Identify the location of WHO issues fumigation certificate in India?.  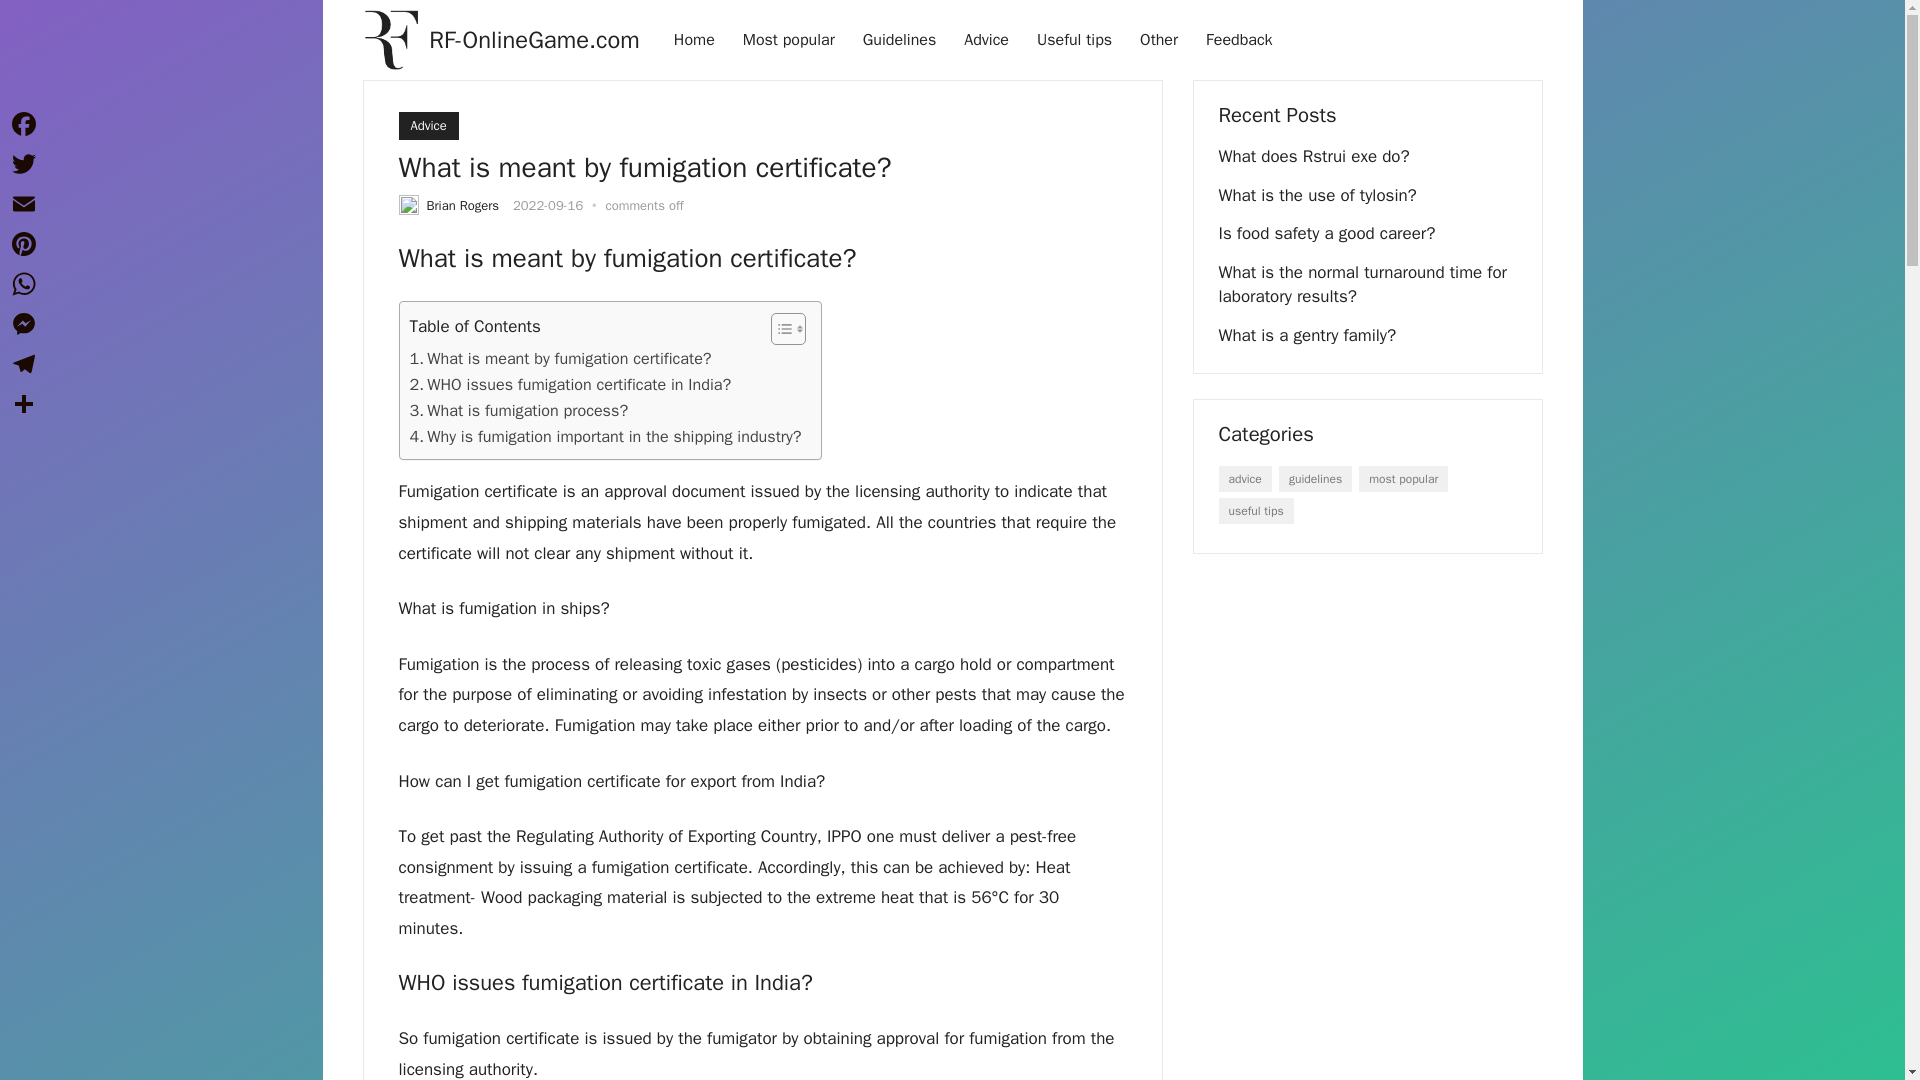
(570, 384).